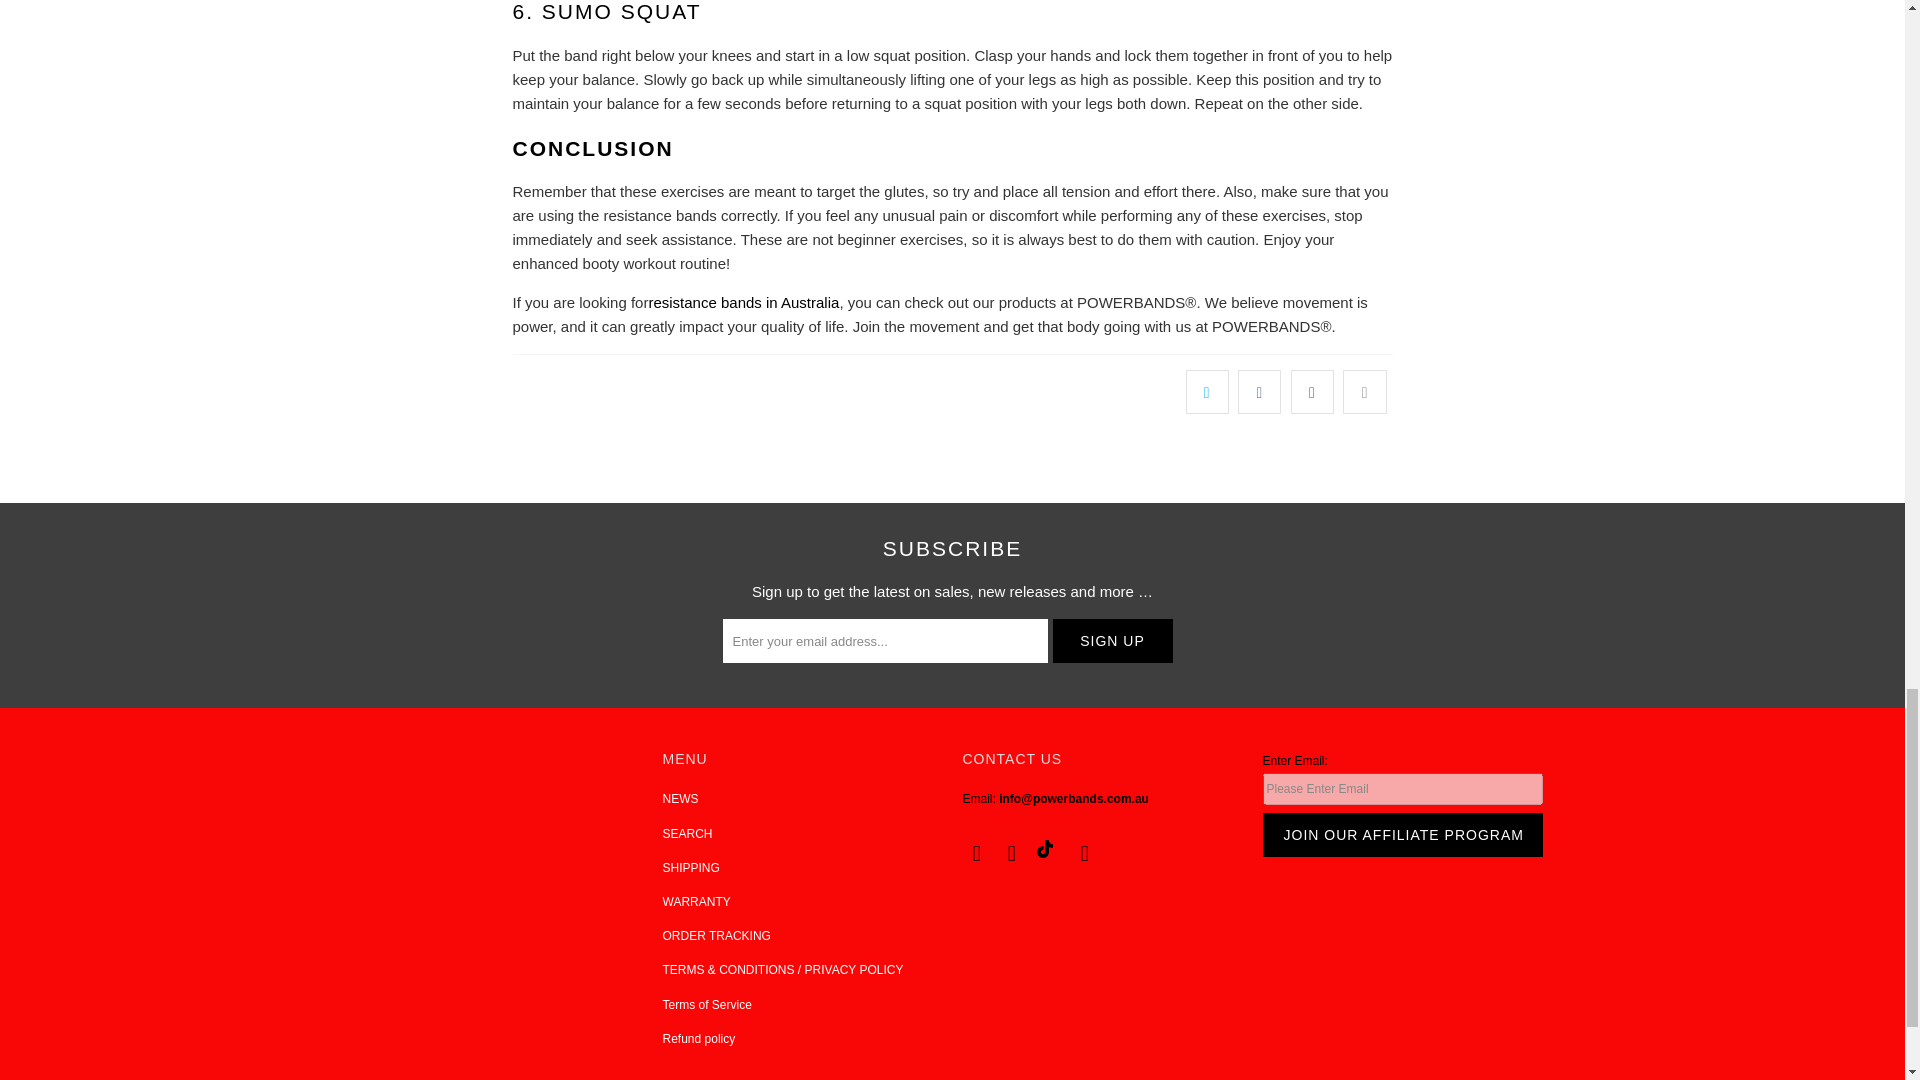 This screenshot has width=1920, height=1080. I want to click on Join Our Affiliate Program, so click(1401, 835).